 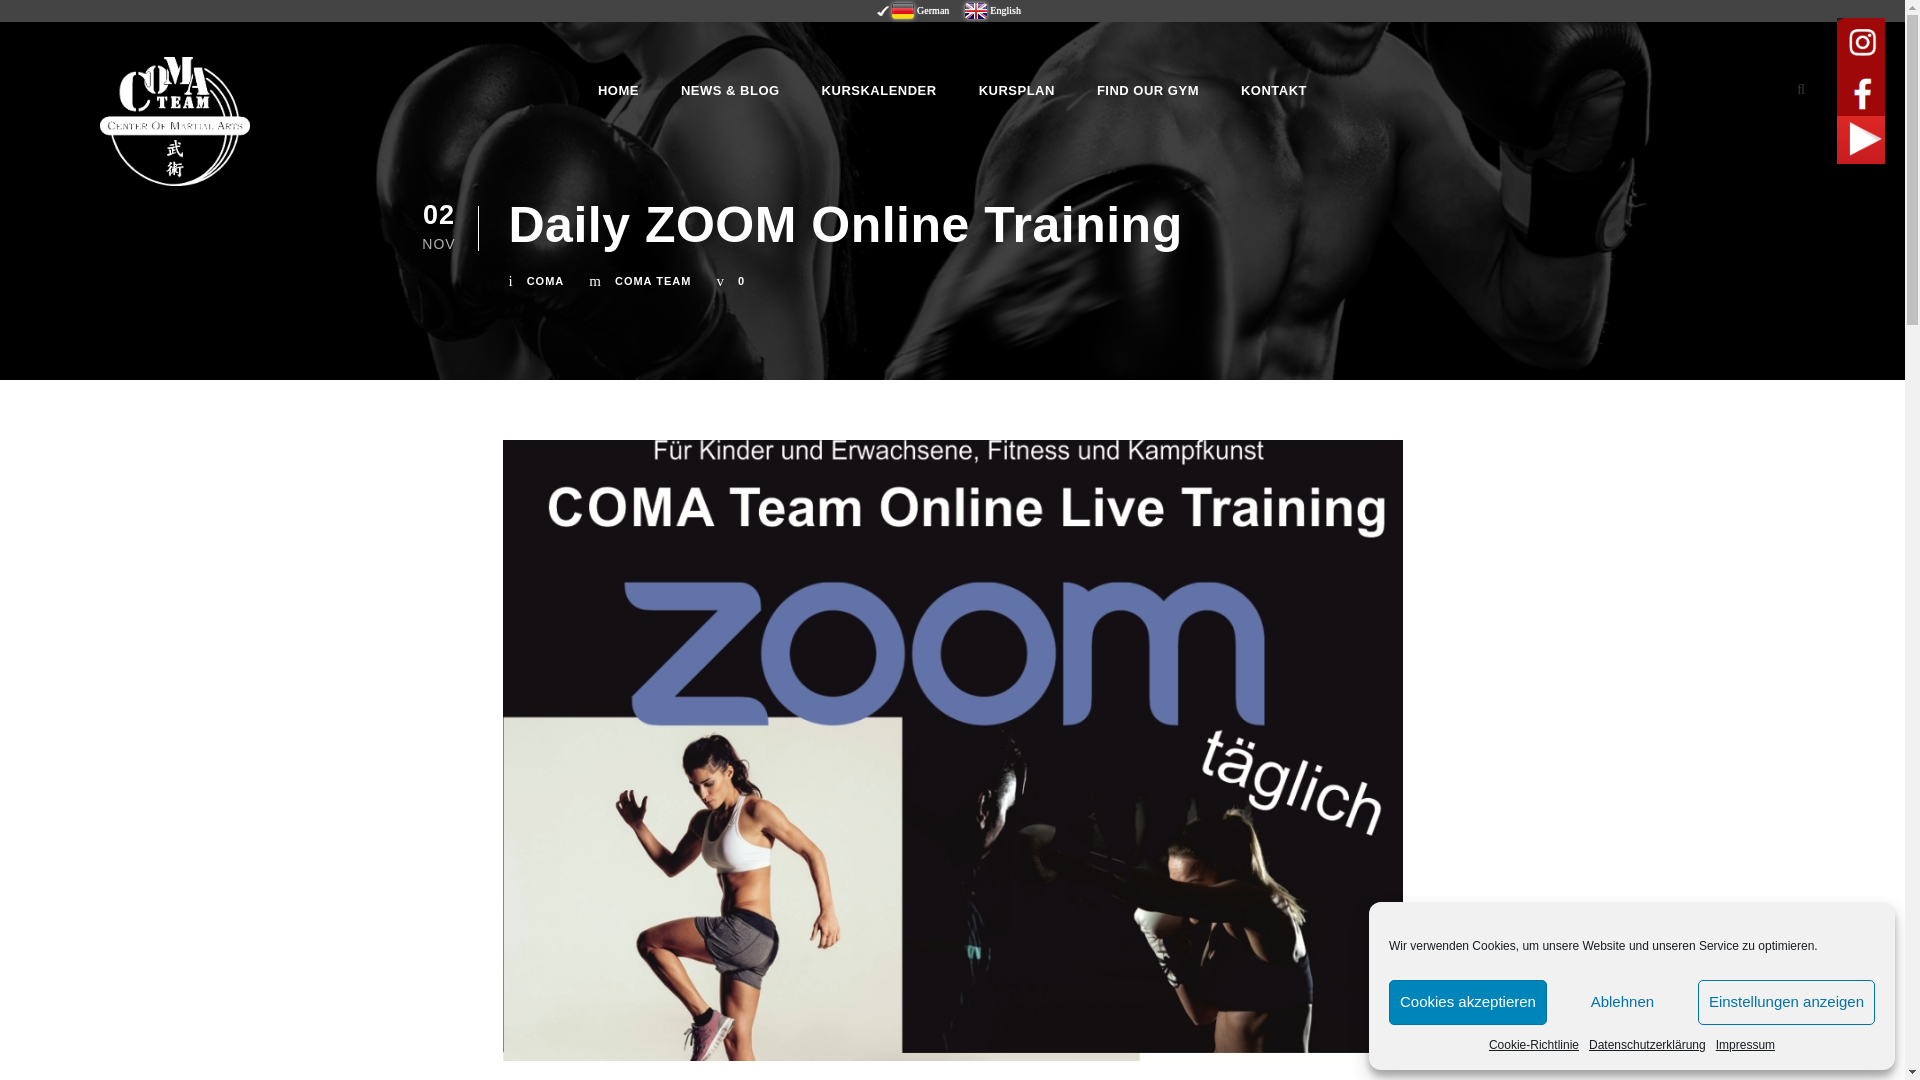 What do you see at coordinates (1352, 478) in the screenshot?
I see `Facebook` at bounding box center [1352, 478].